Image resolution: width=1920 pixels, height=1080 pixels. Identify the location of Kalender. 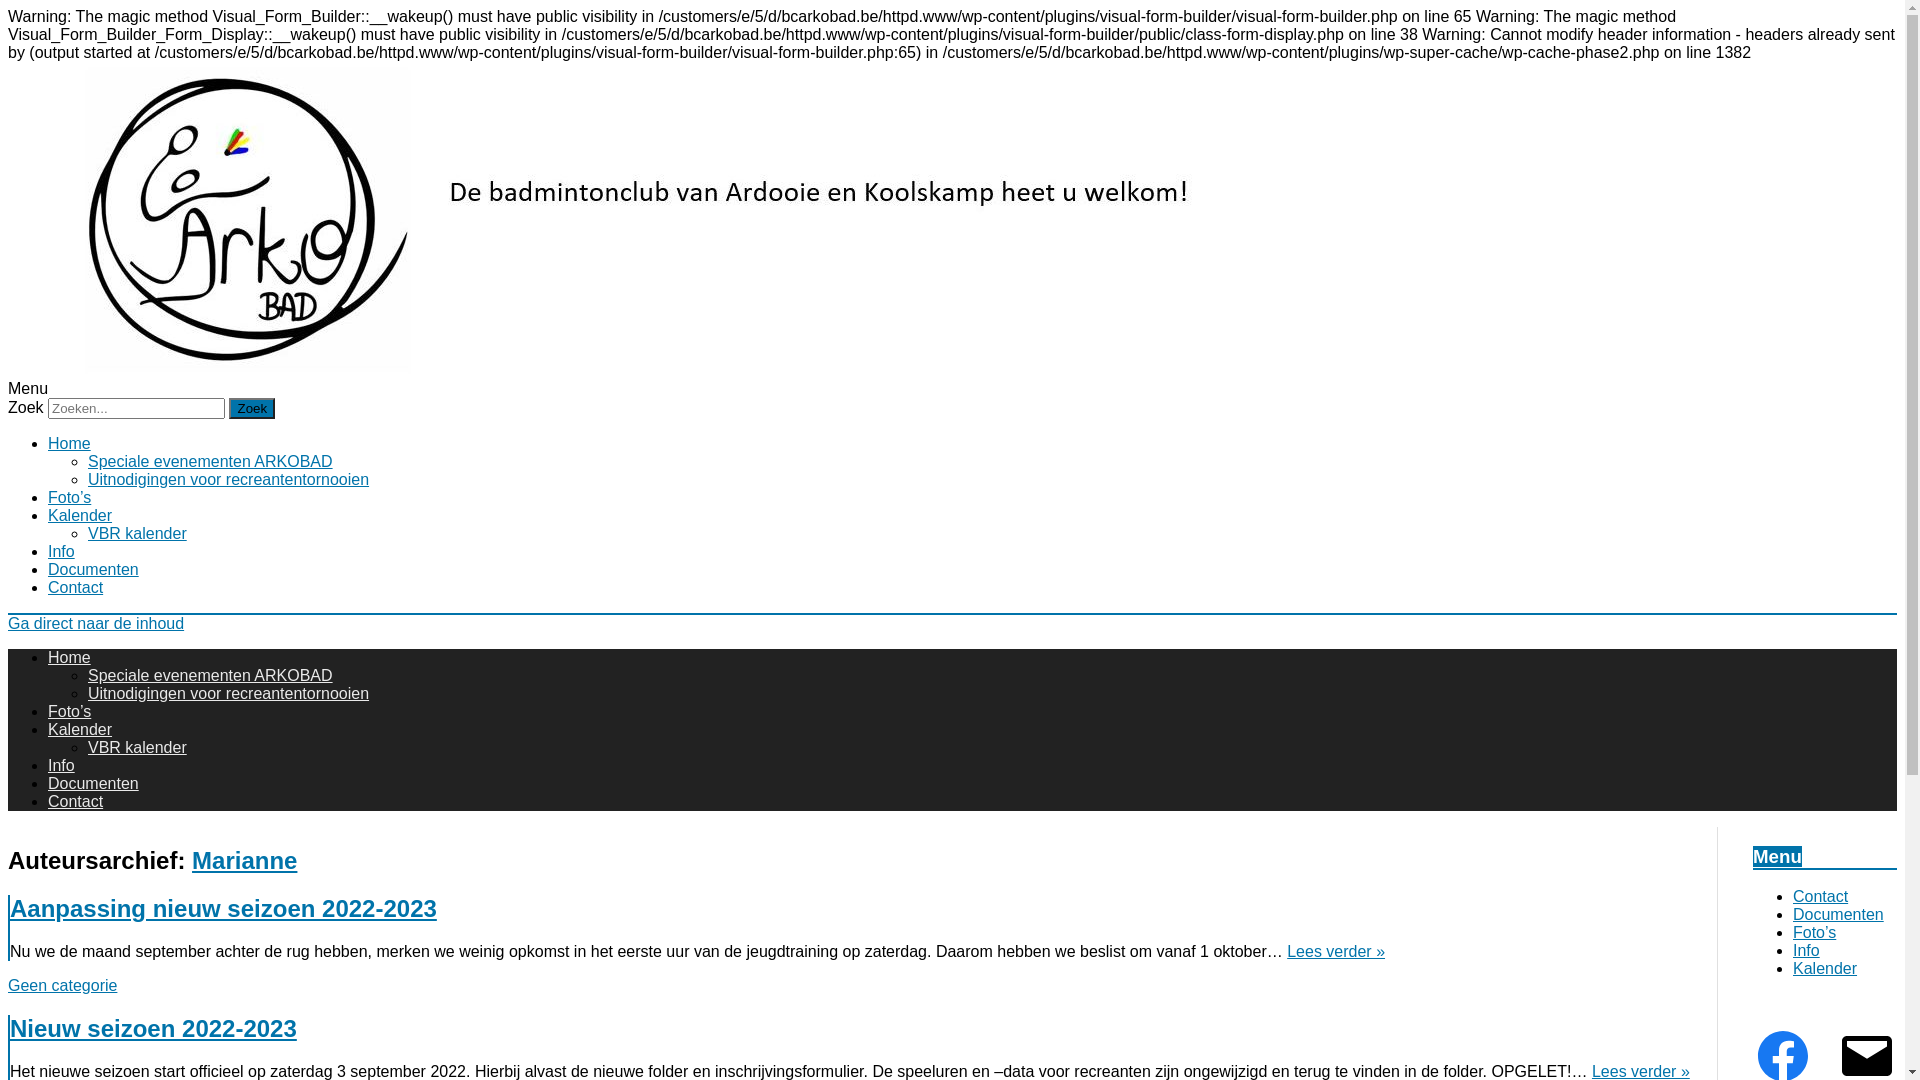
(1825, 968).